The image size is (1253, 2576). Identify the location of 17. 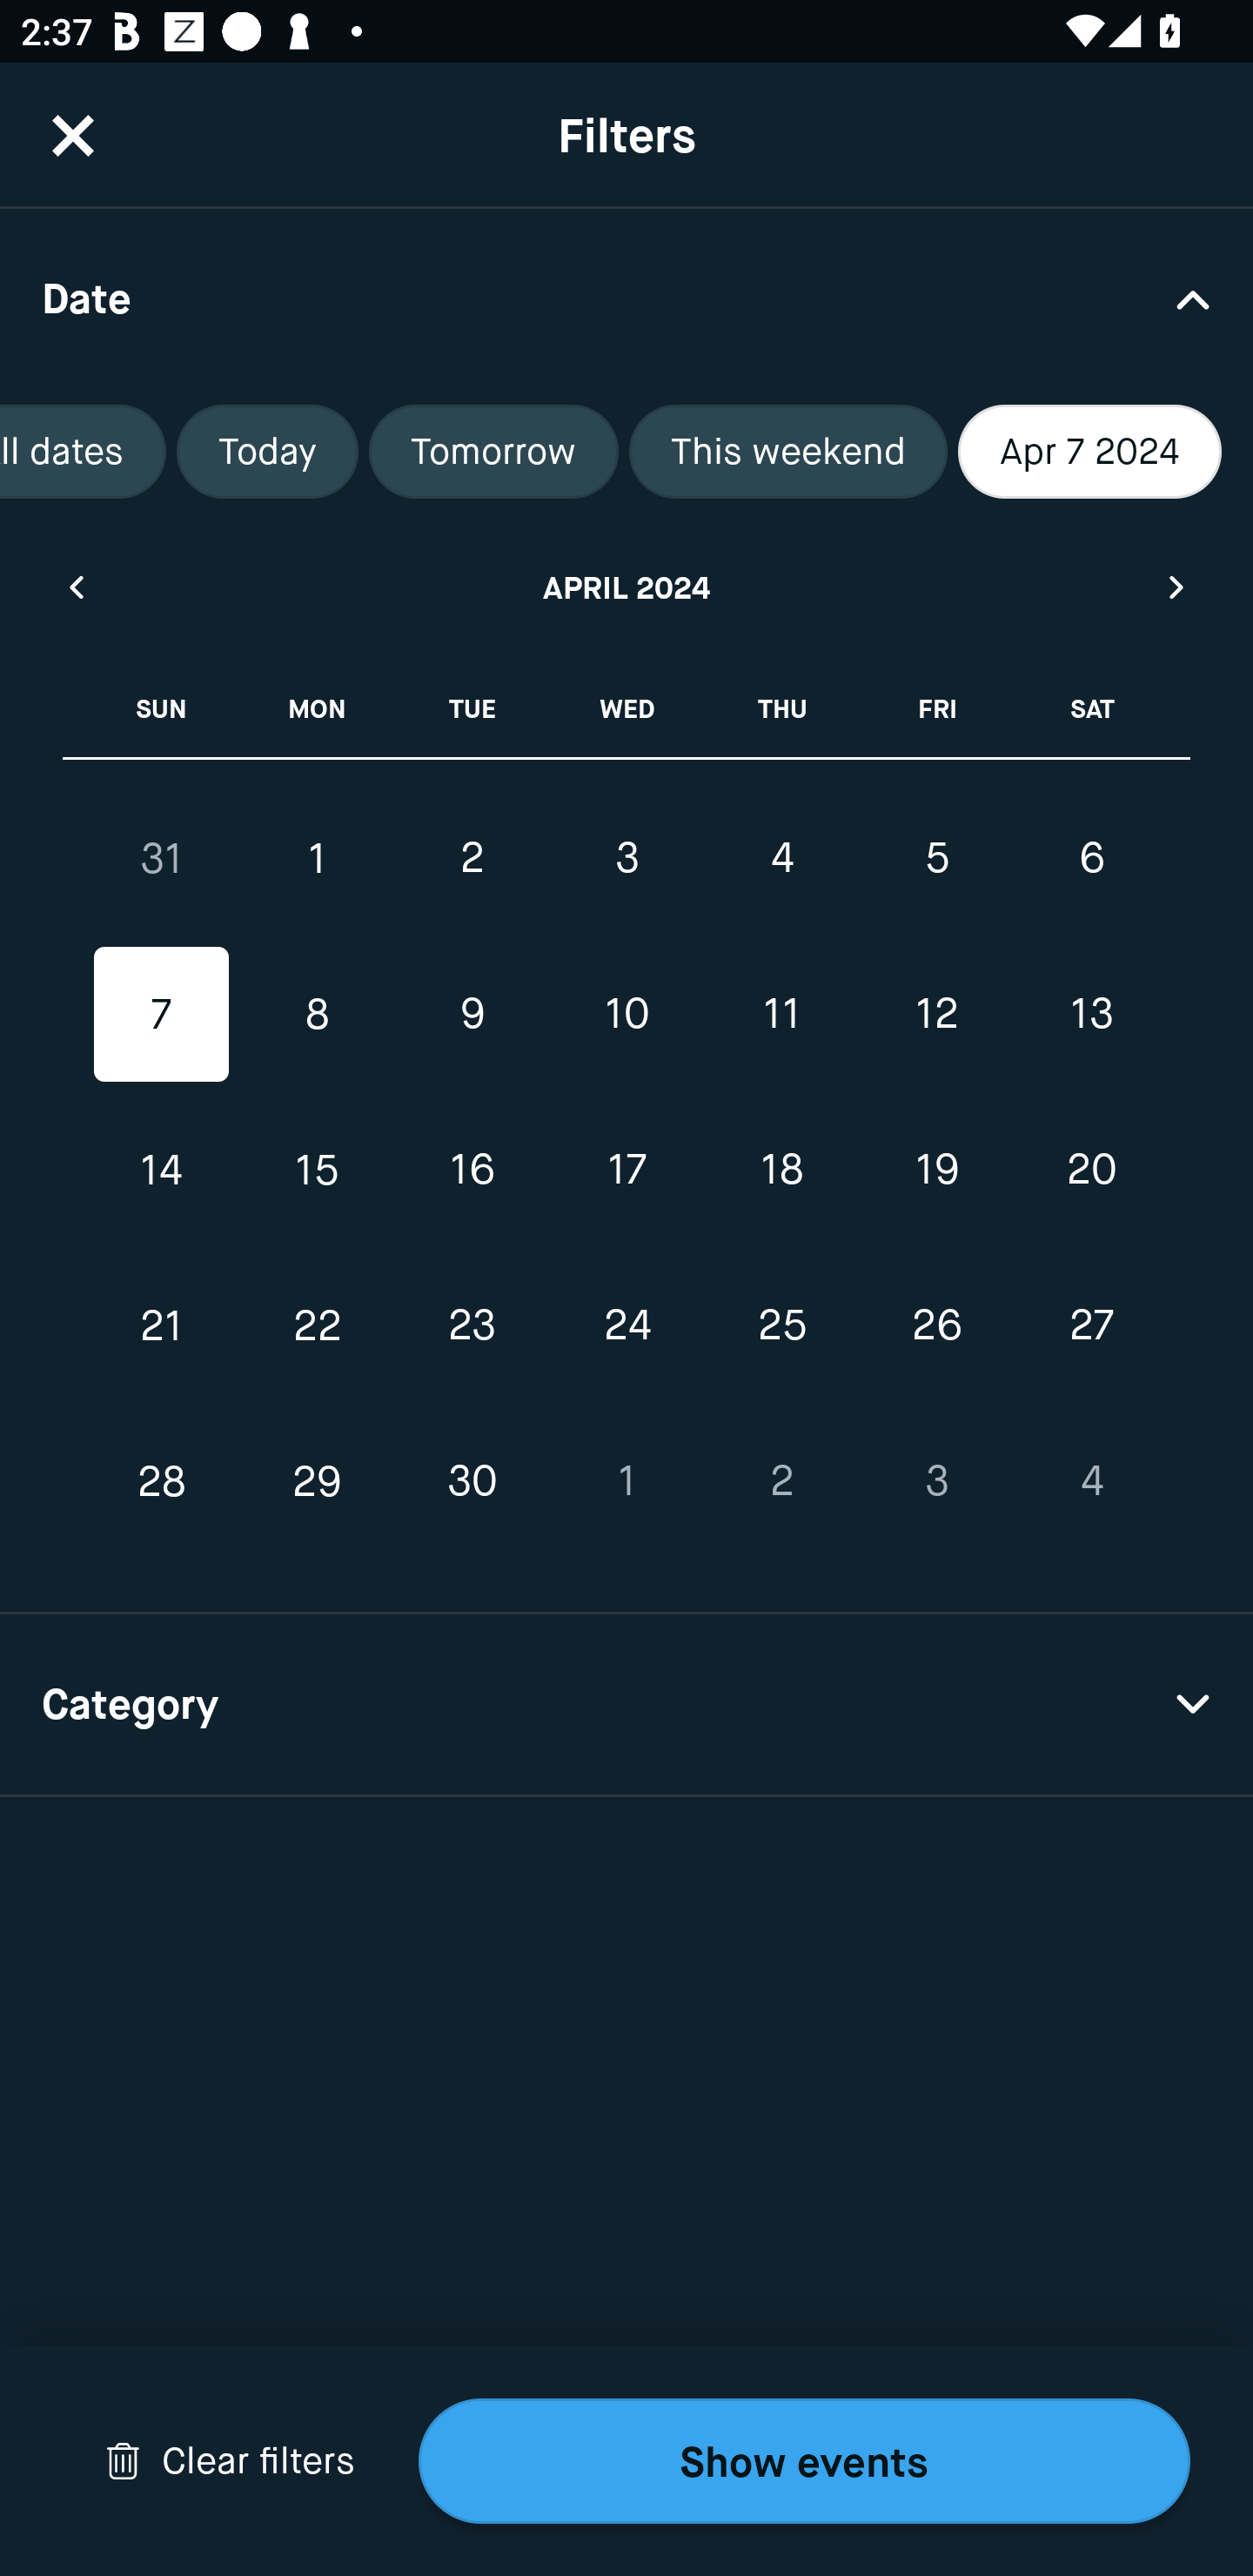
(626, 1170).